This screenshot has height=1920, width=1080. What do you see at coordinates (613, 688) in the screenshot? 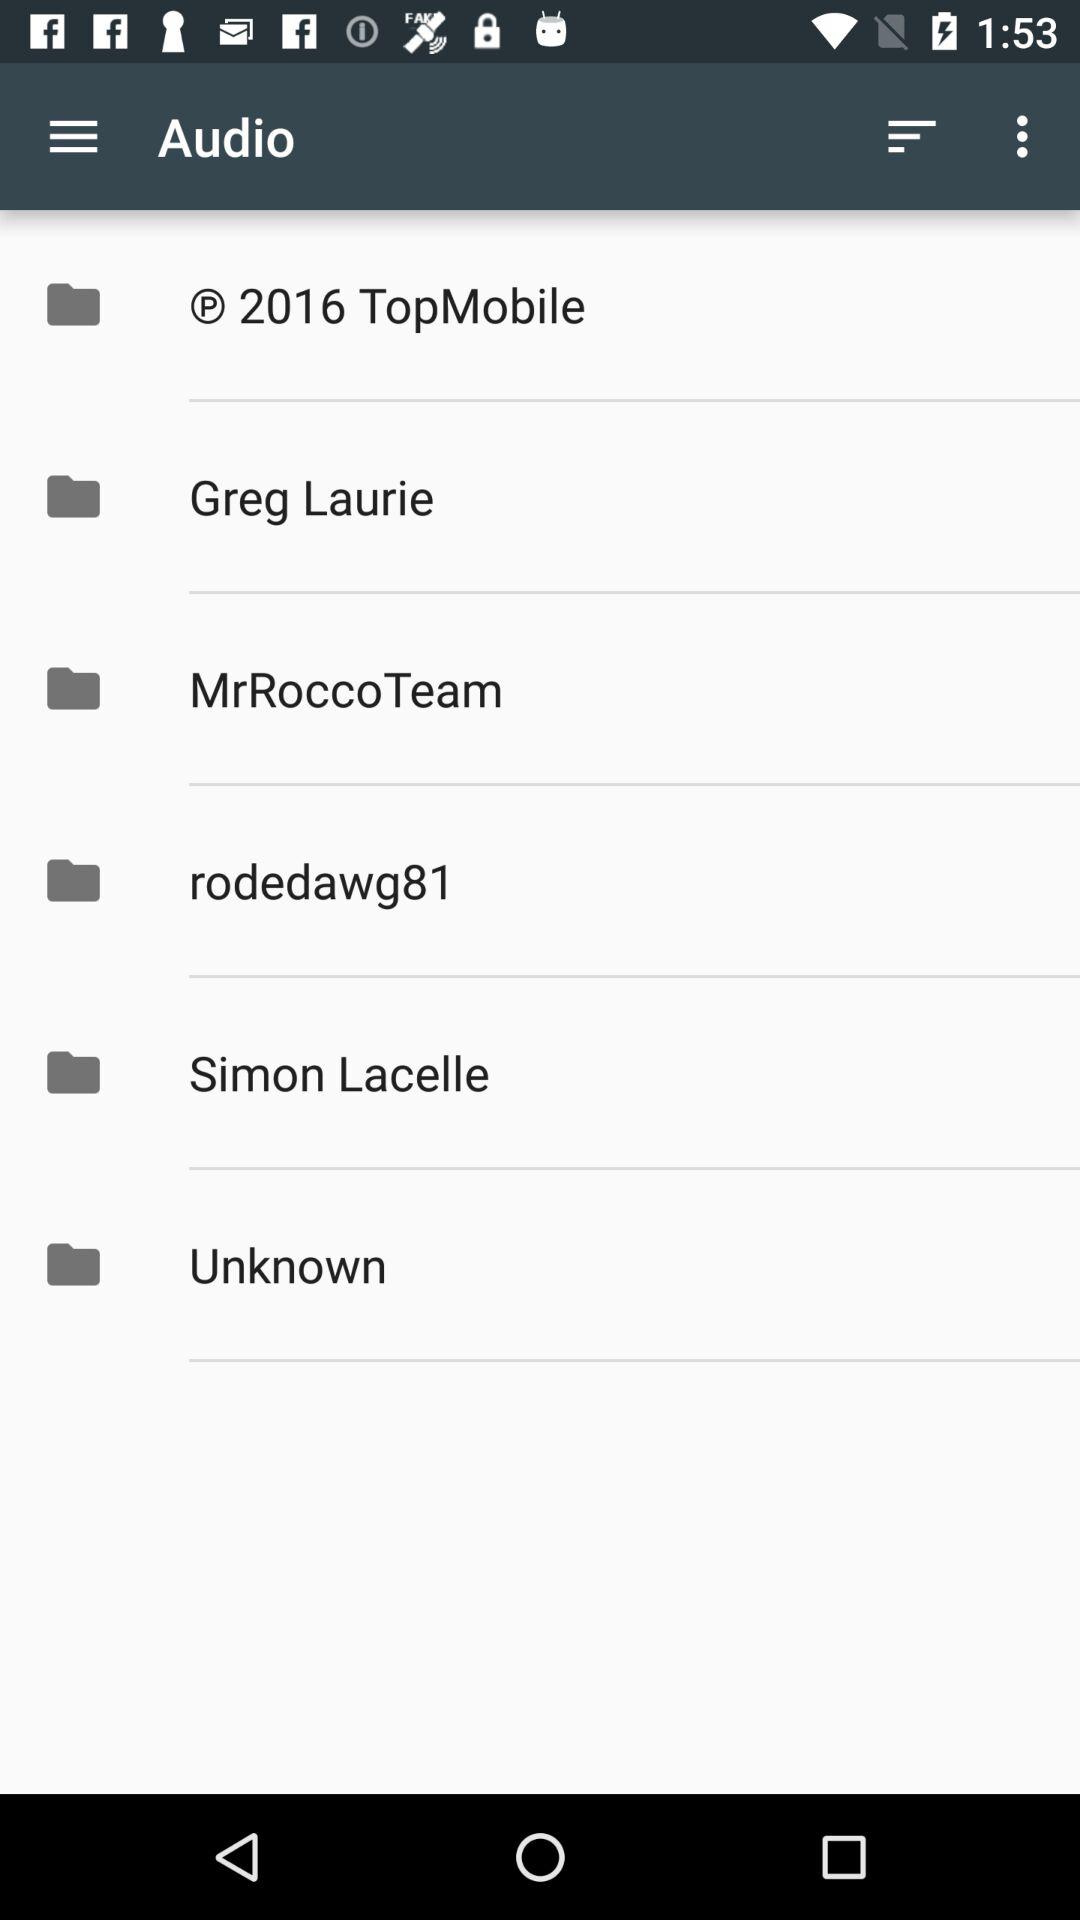
I see `select the icon below greg laurie app` at bounding box center [613, 688].